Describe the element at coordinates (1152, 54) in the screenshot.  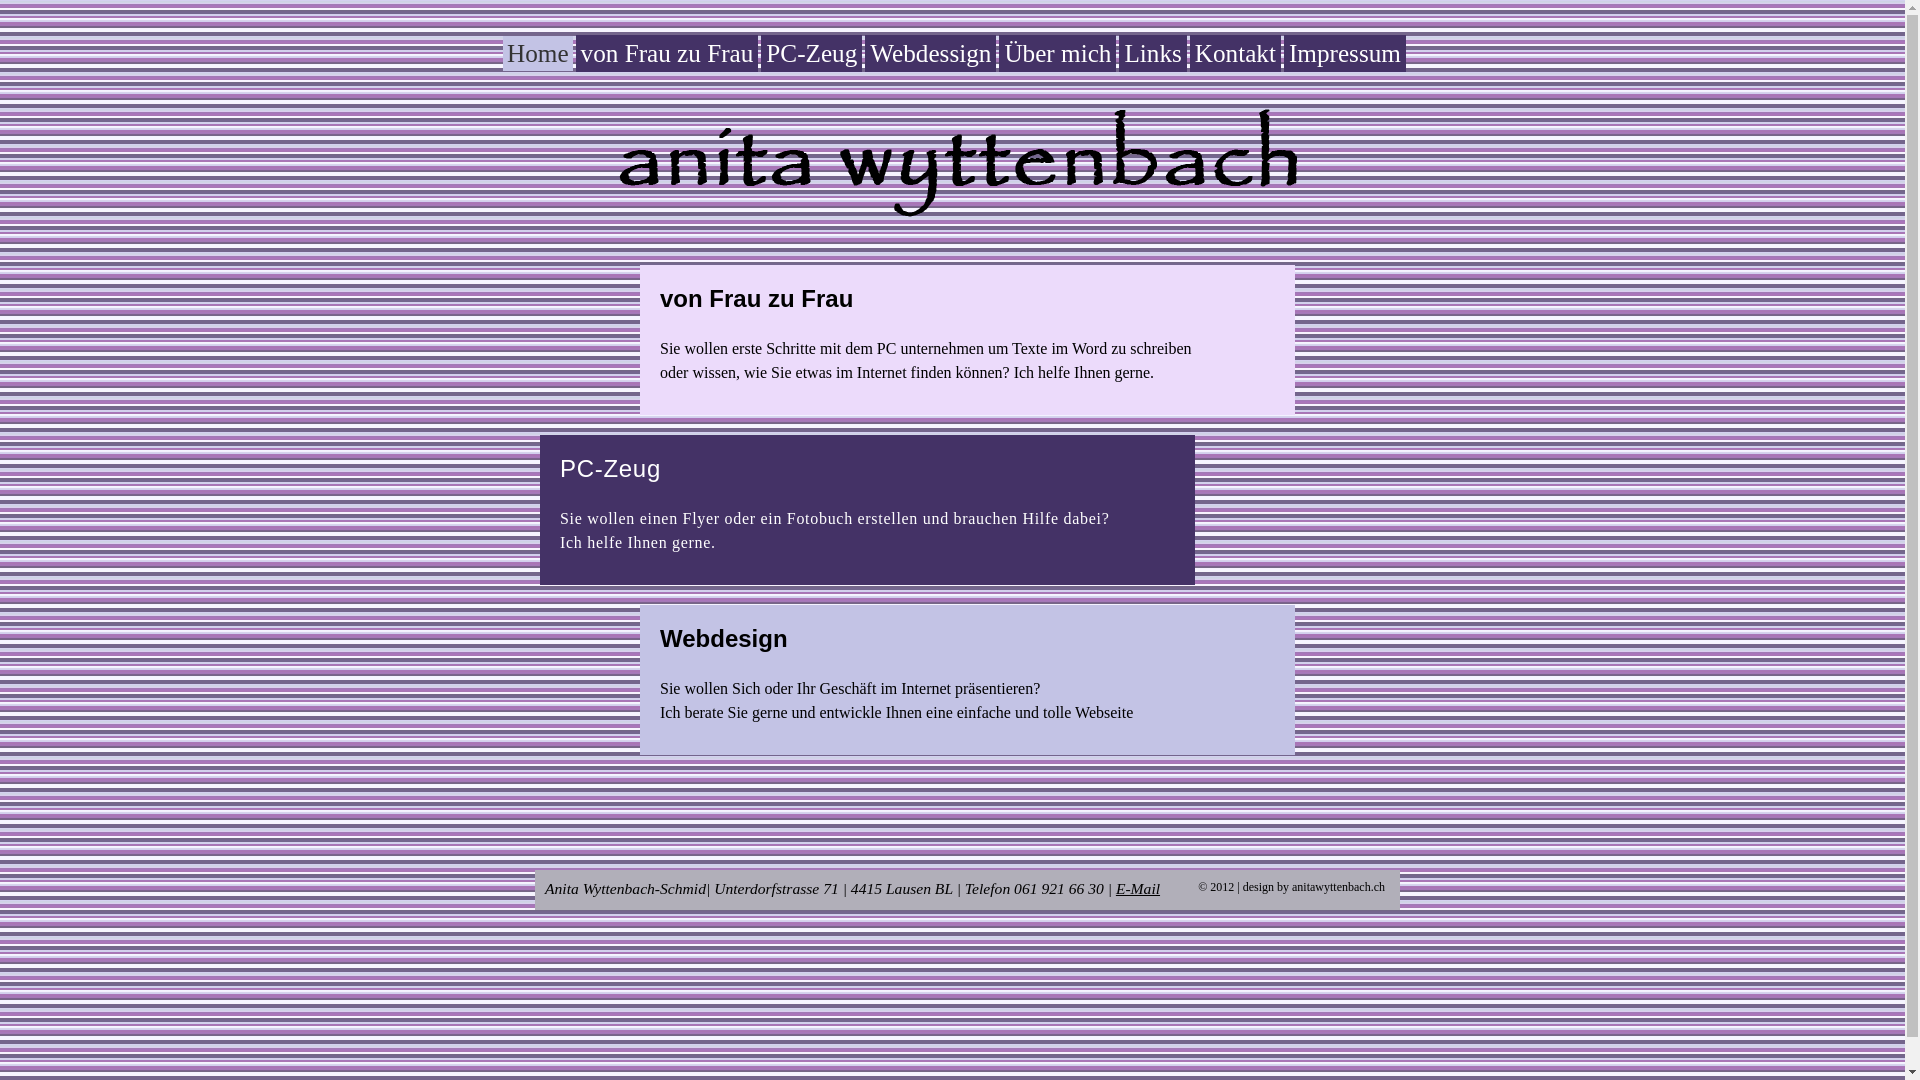
I see `Links` at that location.